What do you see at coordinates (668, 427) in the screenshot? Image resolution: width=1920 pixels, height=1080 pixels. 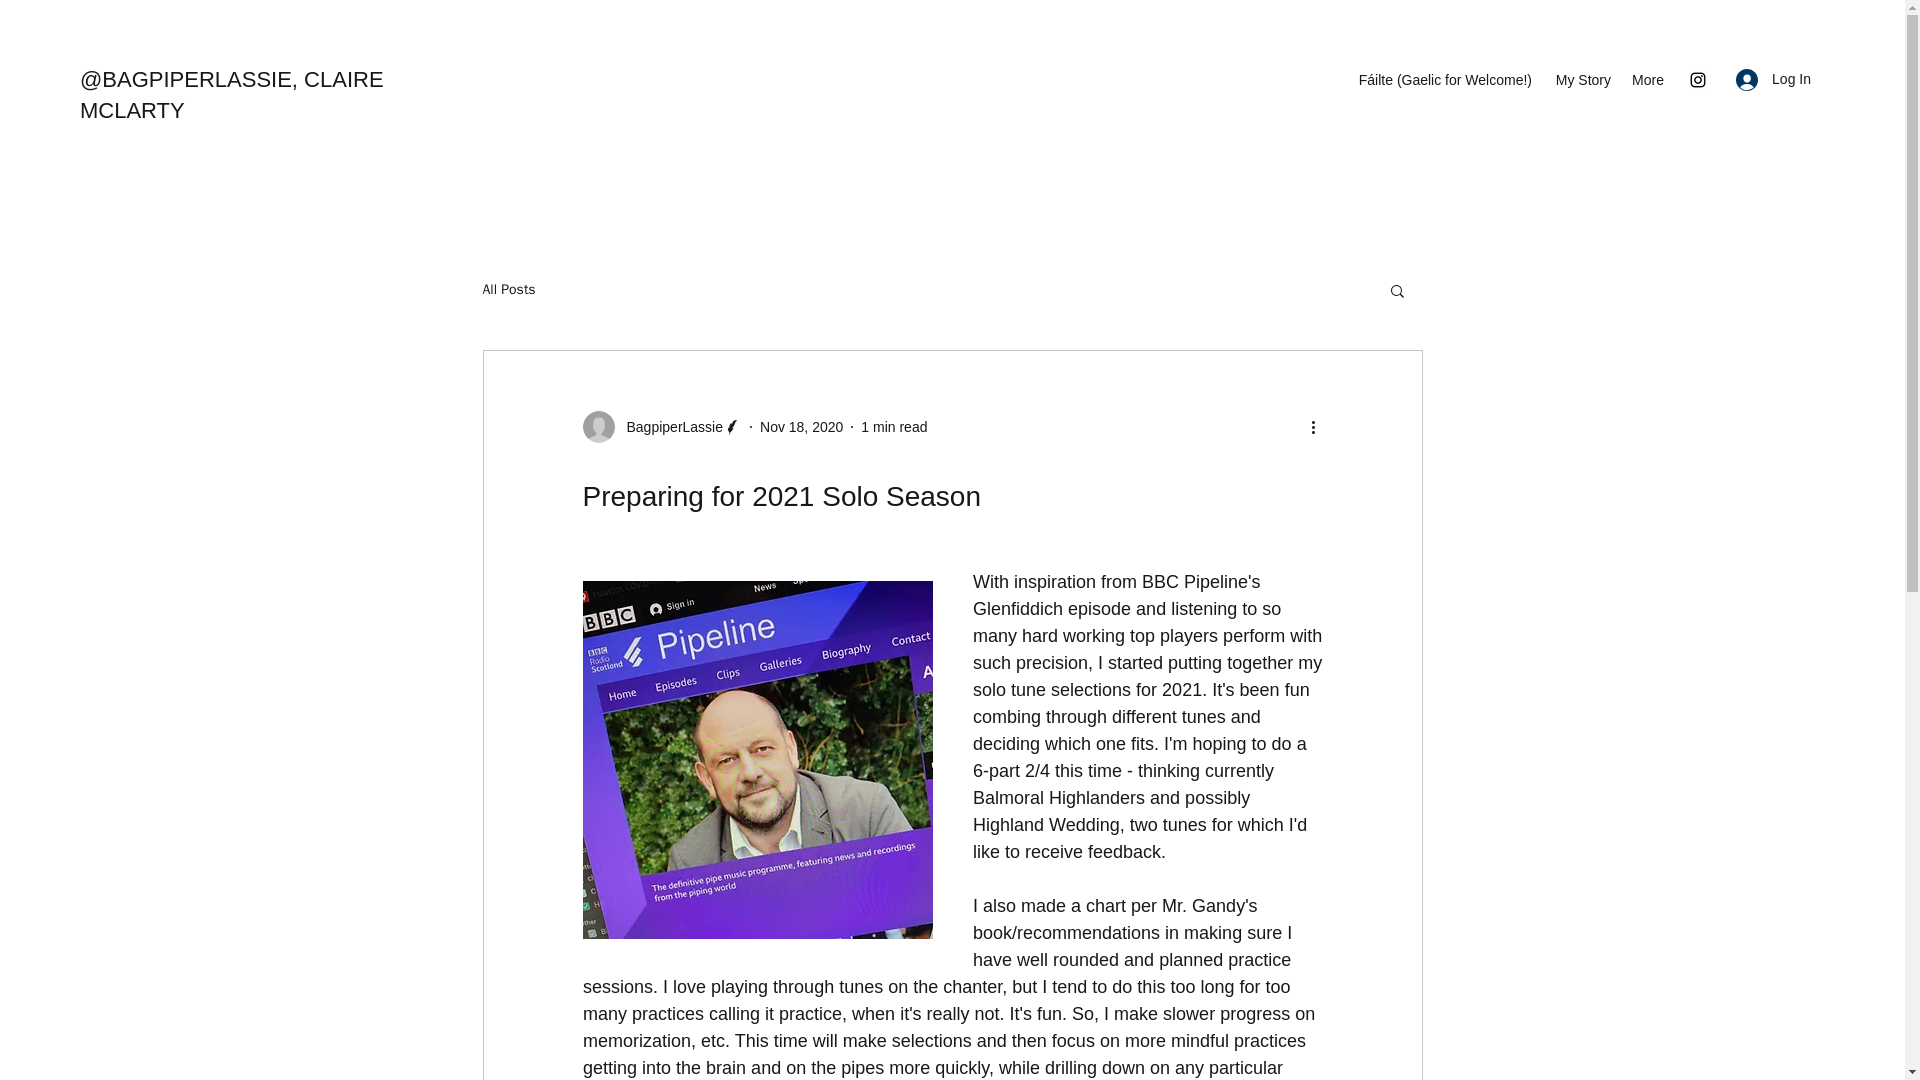 I see `BagpiperLassie` at bounding box center [668, 427].